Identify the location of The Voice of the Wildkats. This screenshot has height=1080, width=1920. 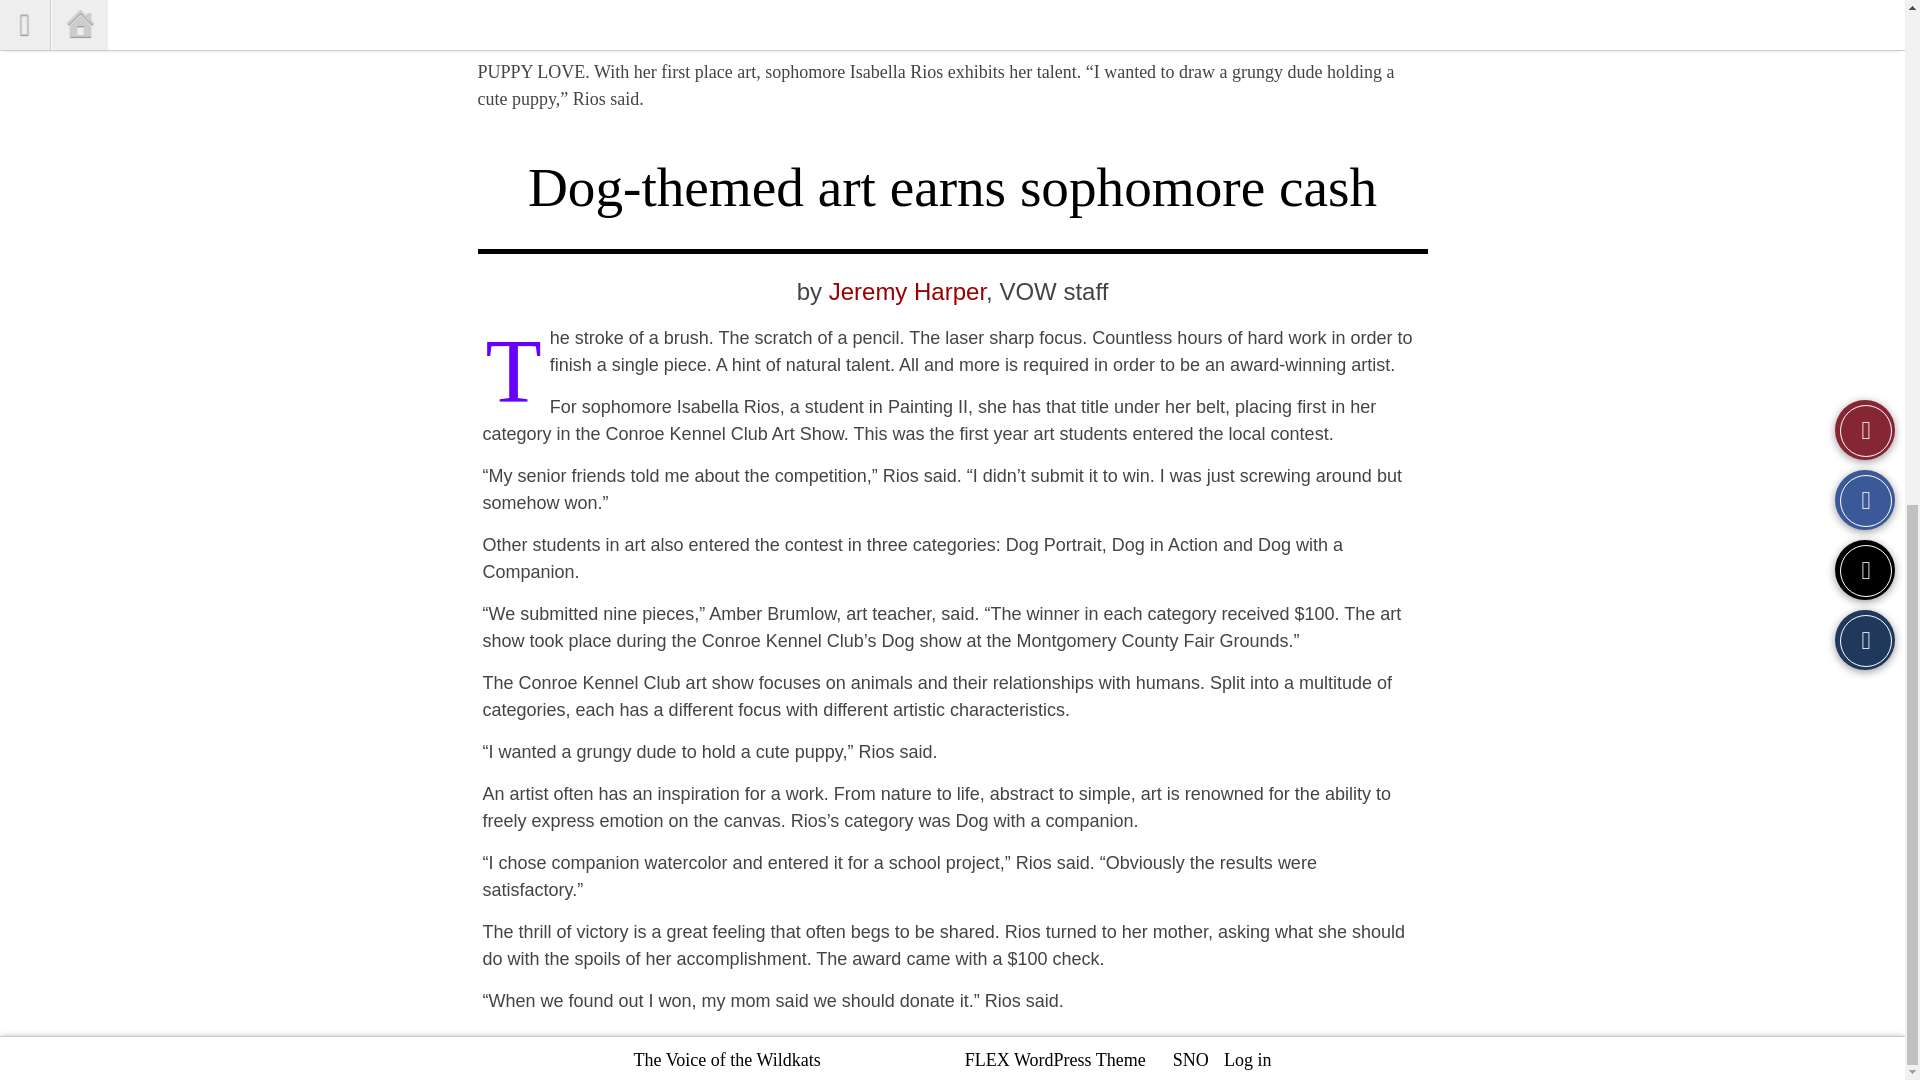
(726, 116).